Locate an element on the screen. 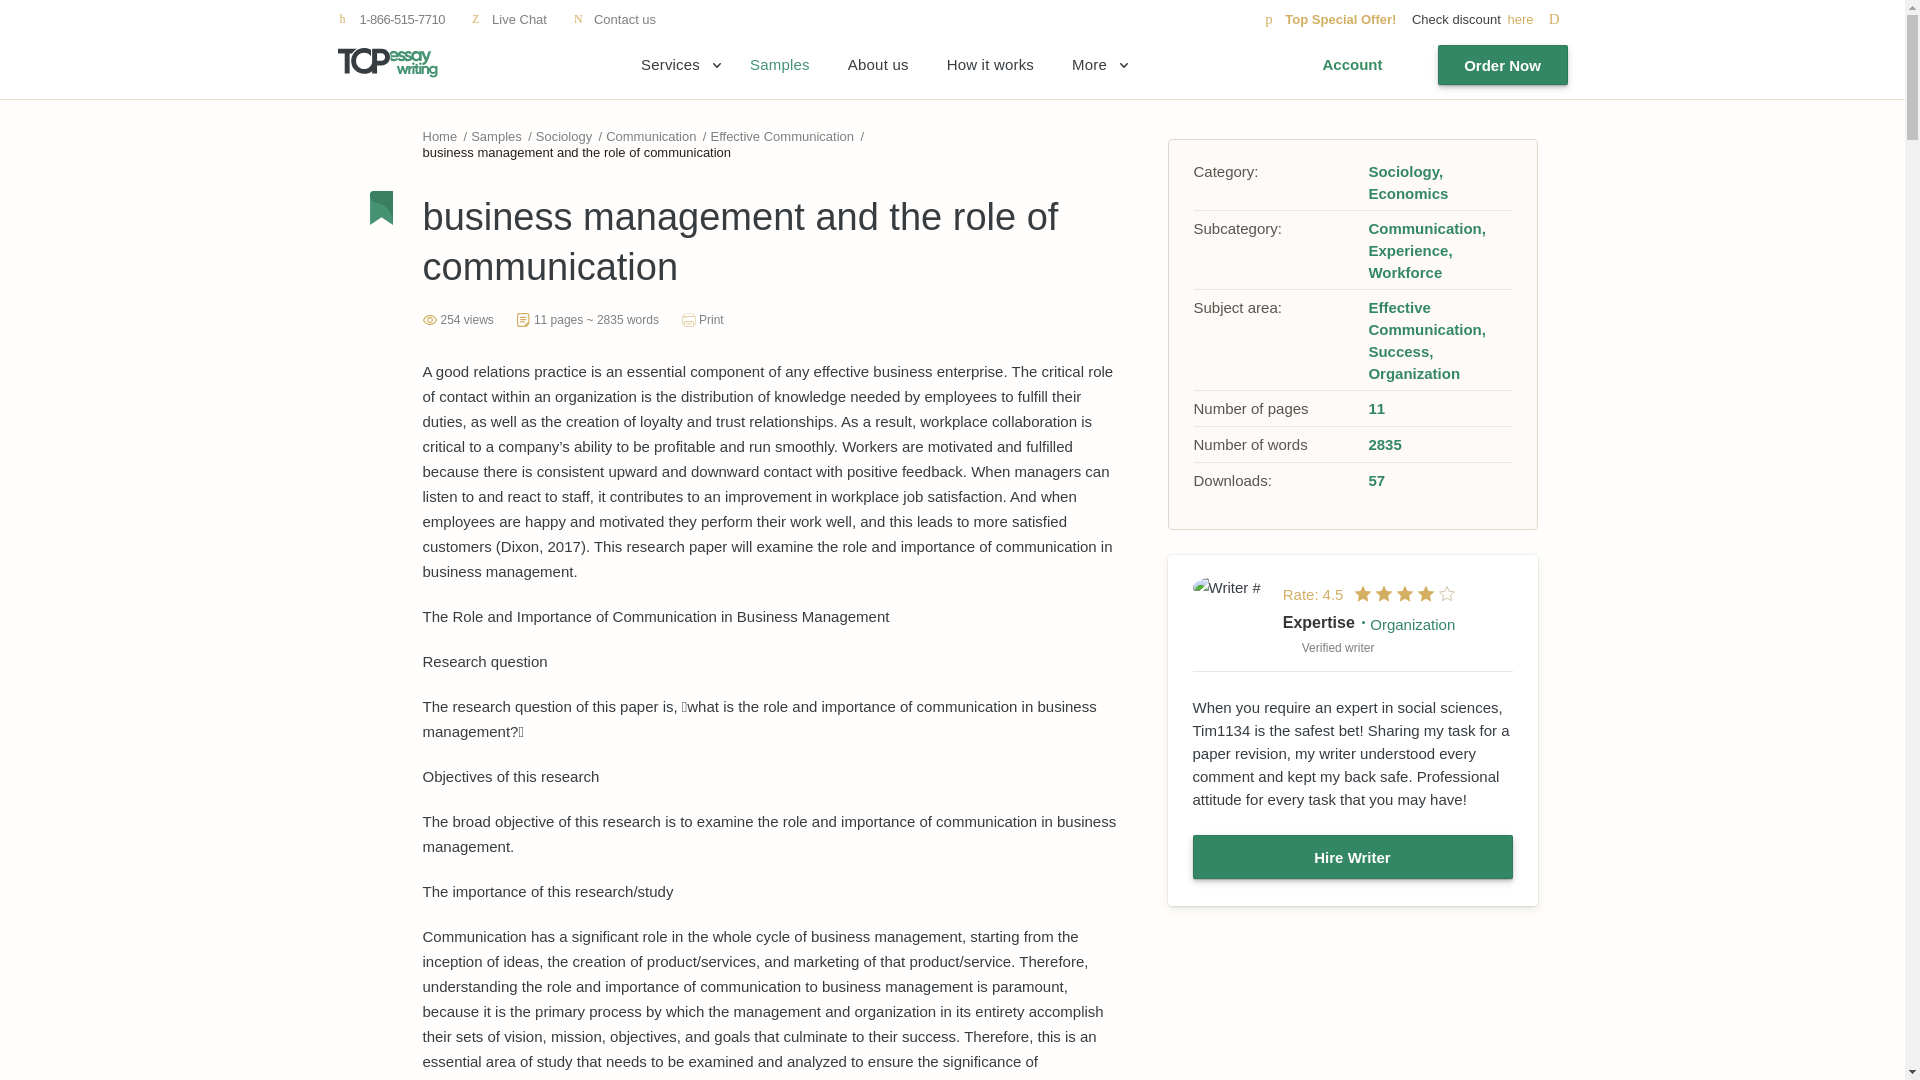  Samples is located at coordinates (496, 136).